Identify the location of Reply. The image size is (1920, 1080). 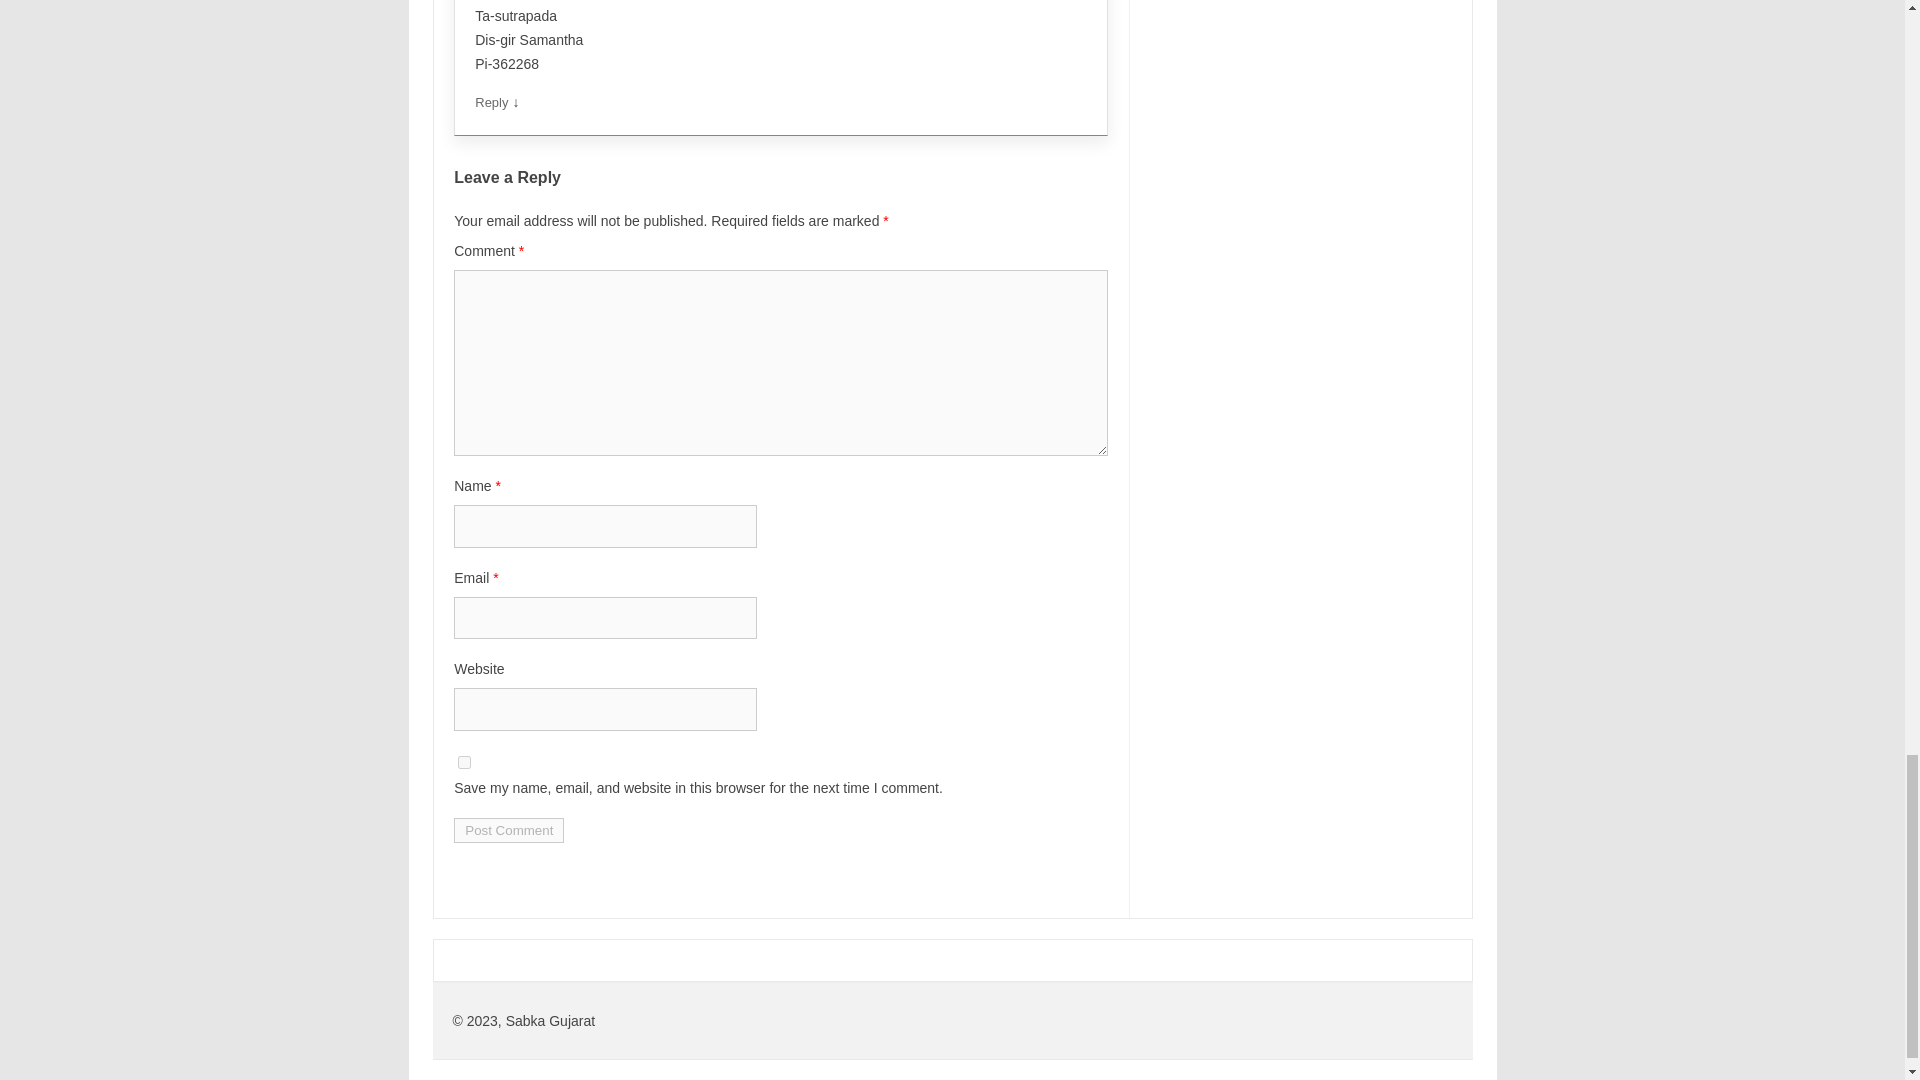
(491, 102).